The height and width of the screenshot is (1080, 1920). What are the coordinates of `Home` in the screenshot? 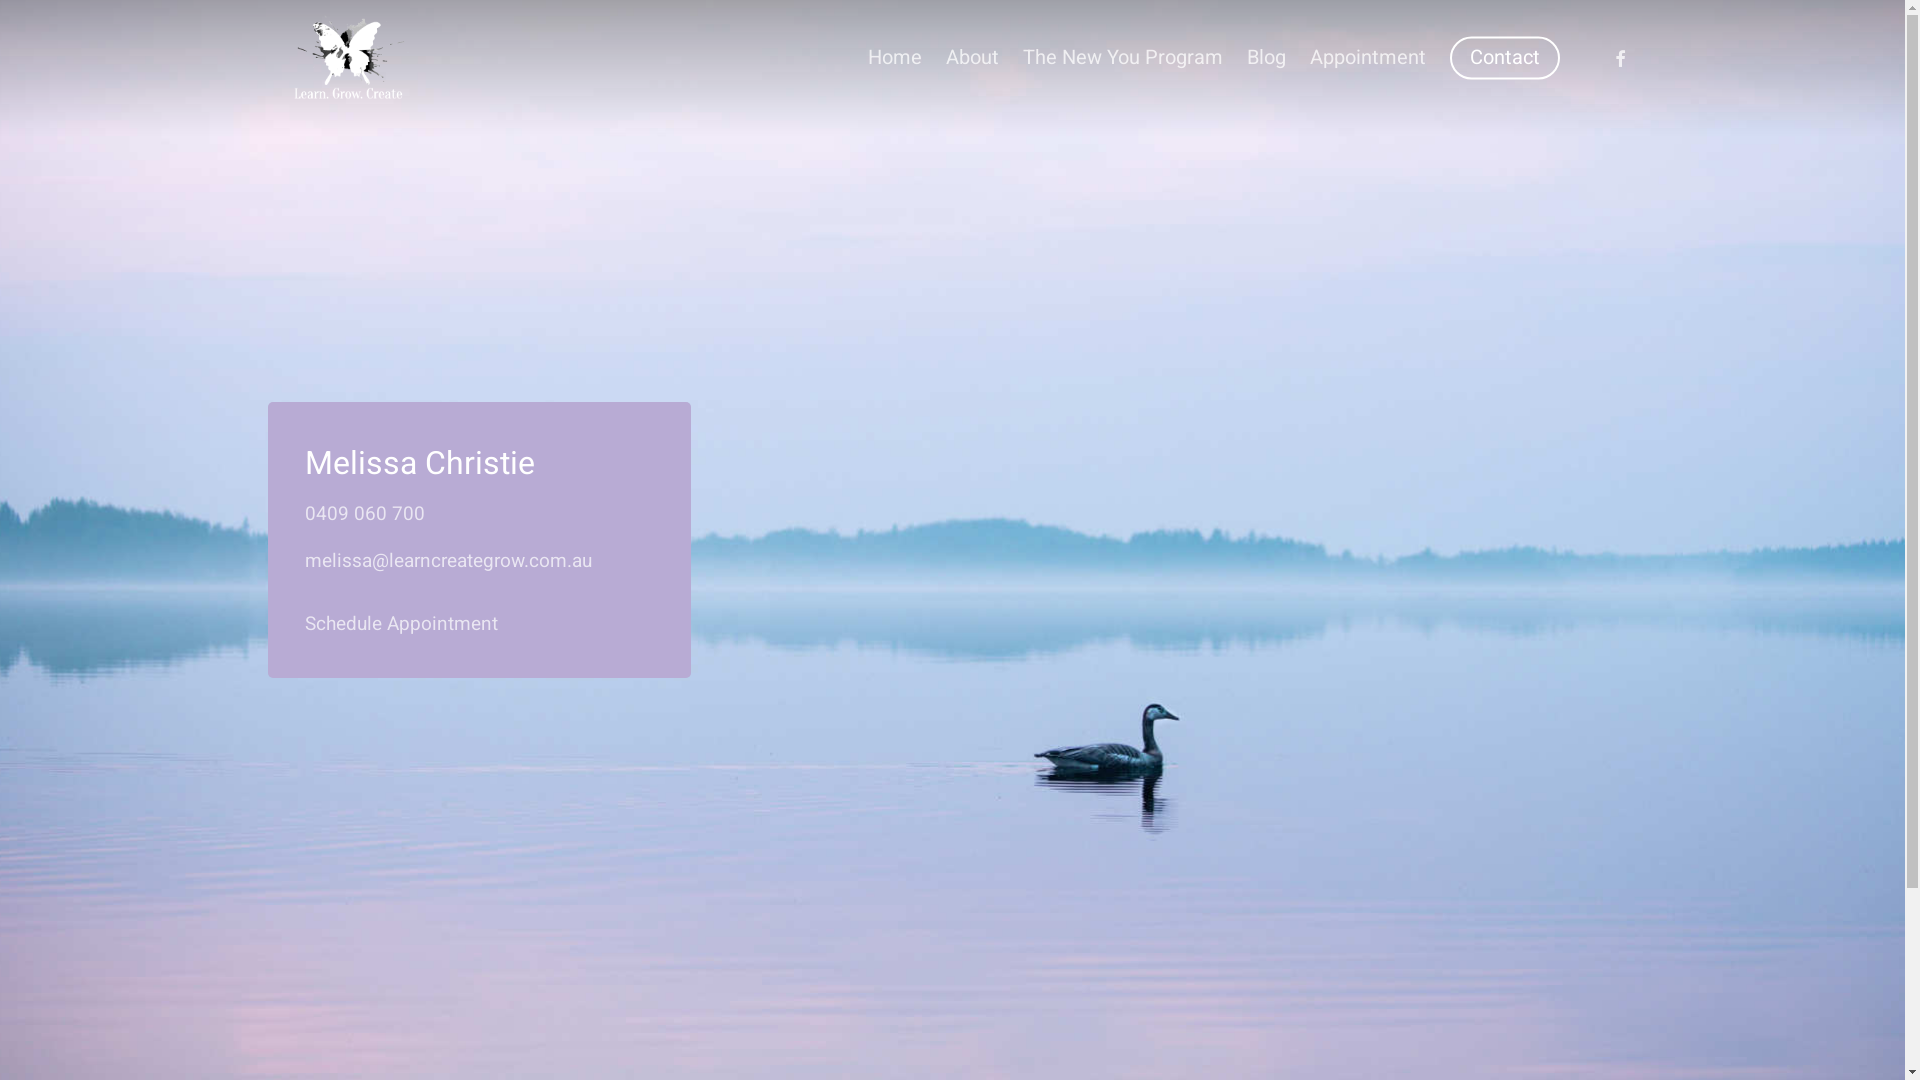 It's located at (895, 57).